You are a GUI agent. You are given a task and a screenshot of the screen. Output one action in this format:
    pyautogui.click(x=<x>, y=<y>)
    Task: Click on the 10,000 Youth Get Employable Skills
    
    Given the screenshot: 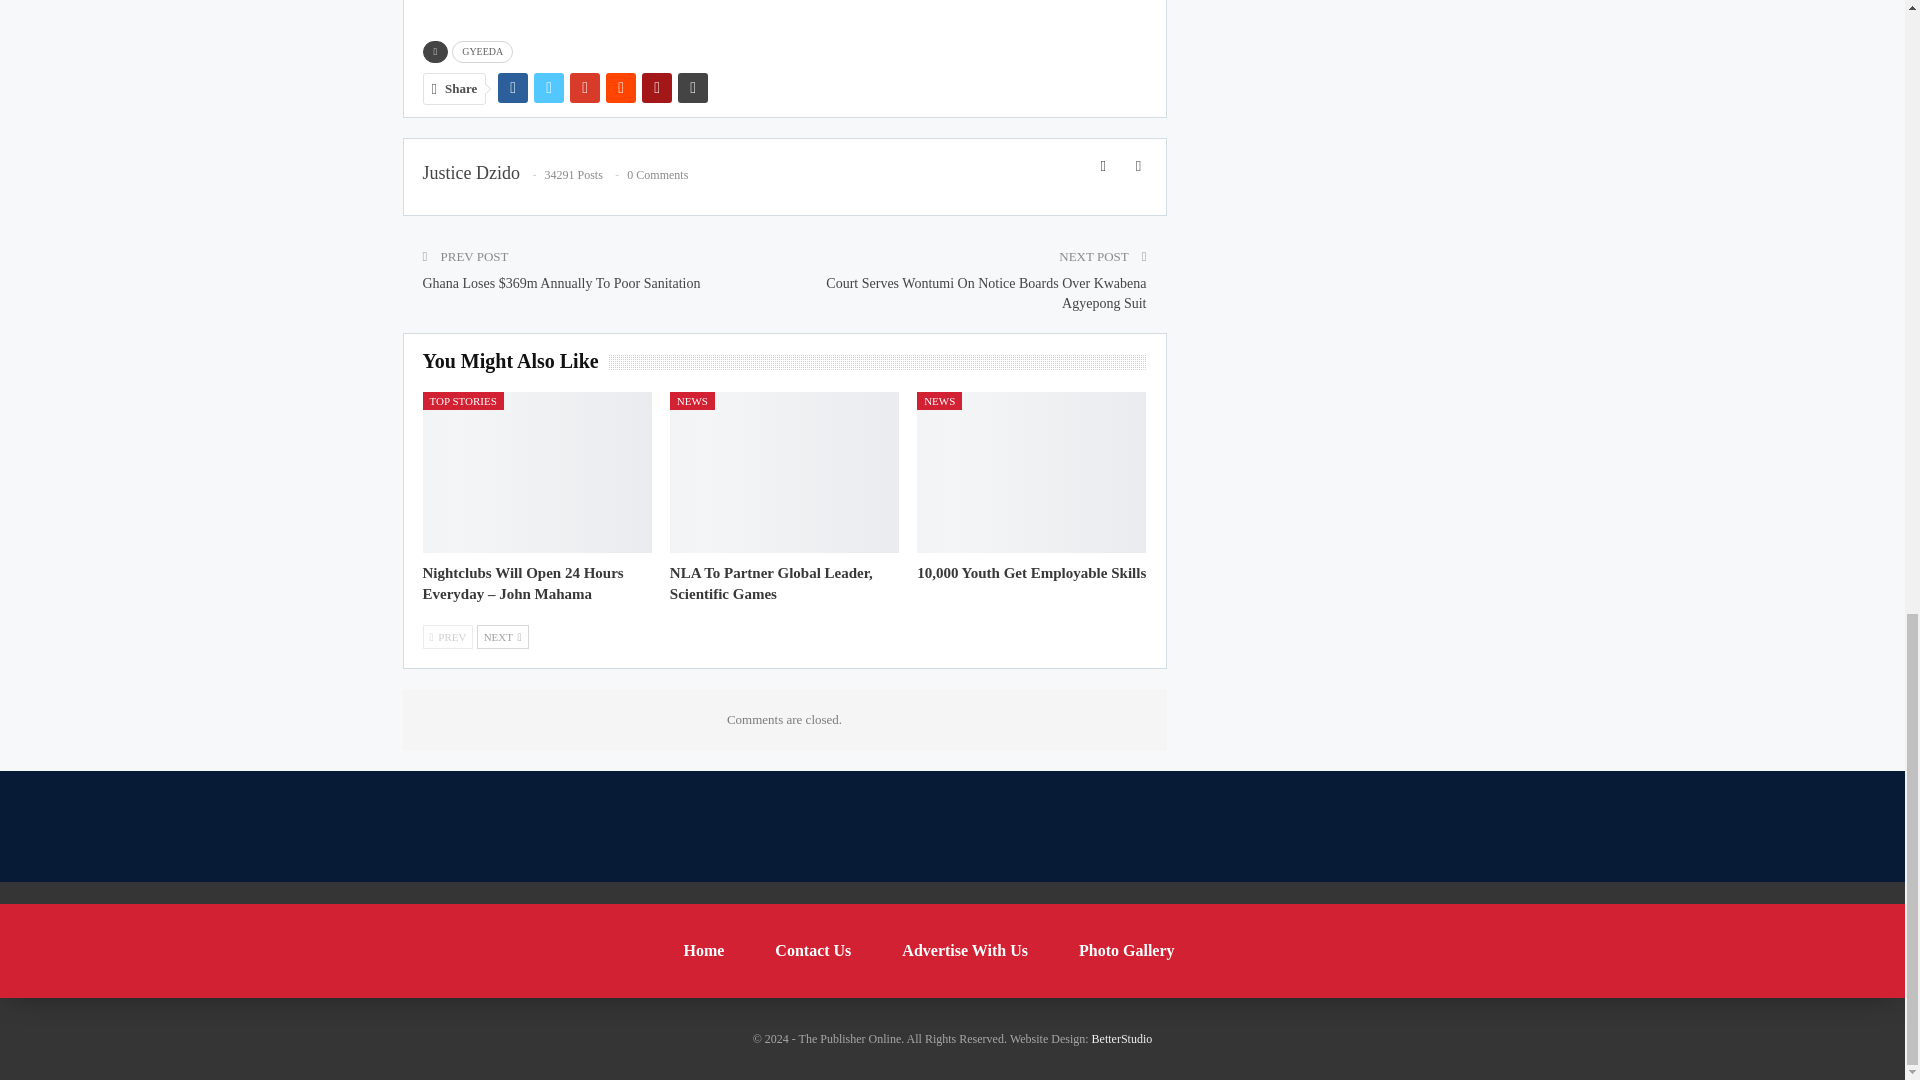 What is the action you would take?
    pyautogui.click(x=1032, y=472)
    